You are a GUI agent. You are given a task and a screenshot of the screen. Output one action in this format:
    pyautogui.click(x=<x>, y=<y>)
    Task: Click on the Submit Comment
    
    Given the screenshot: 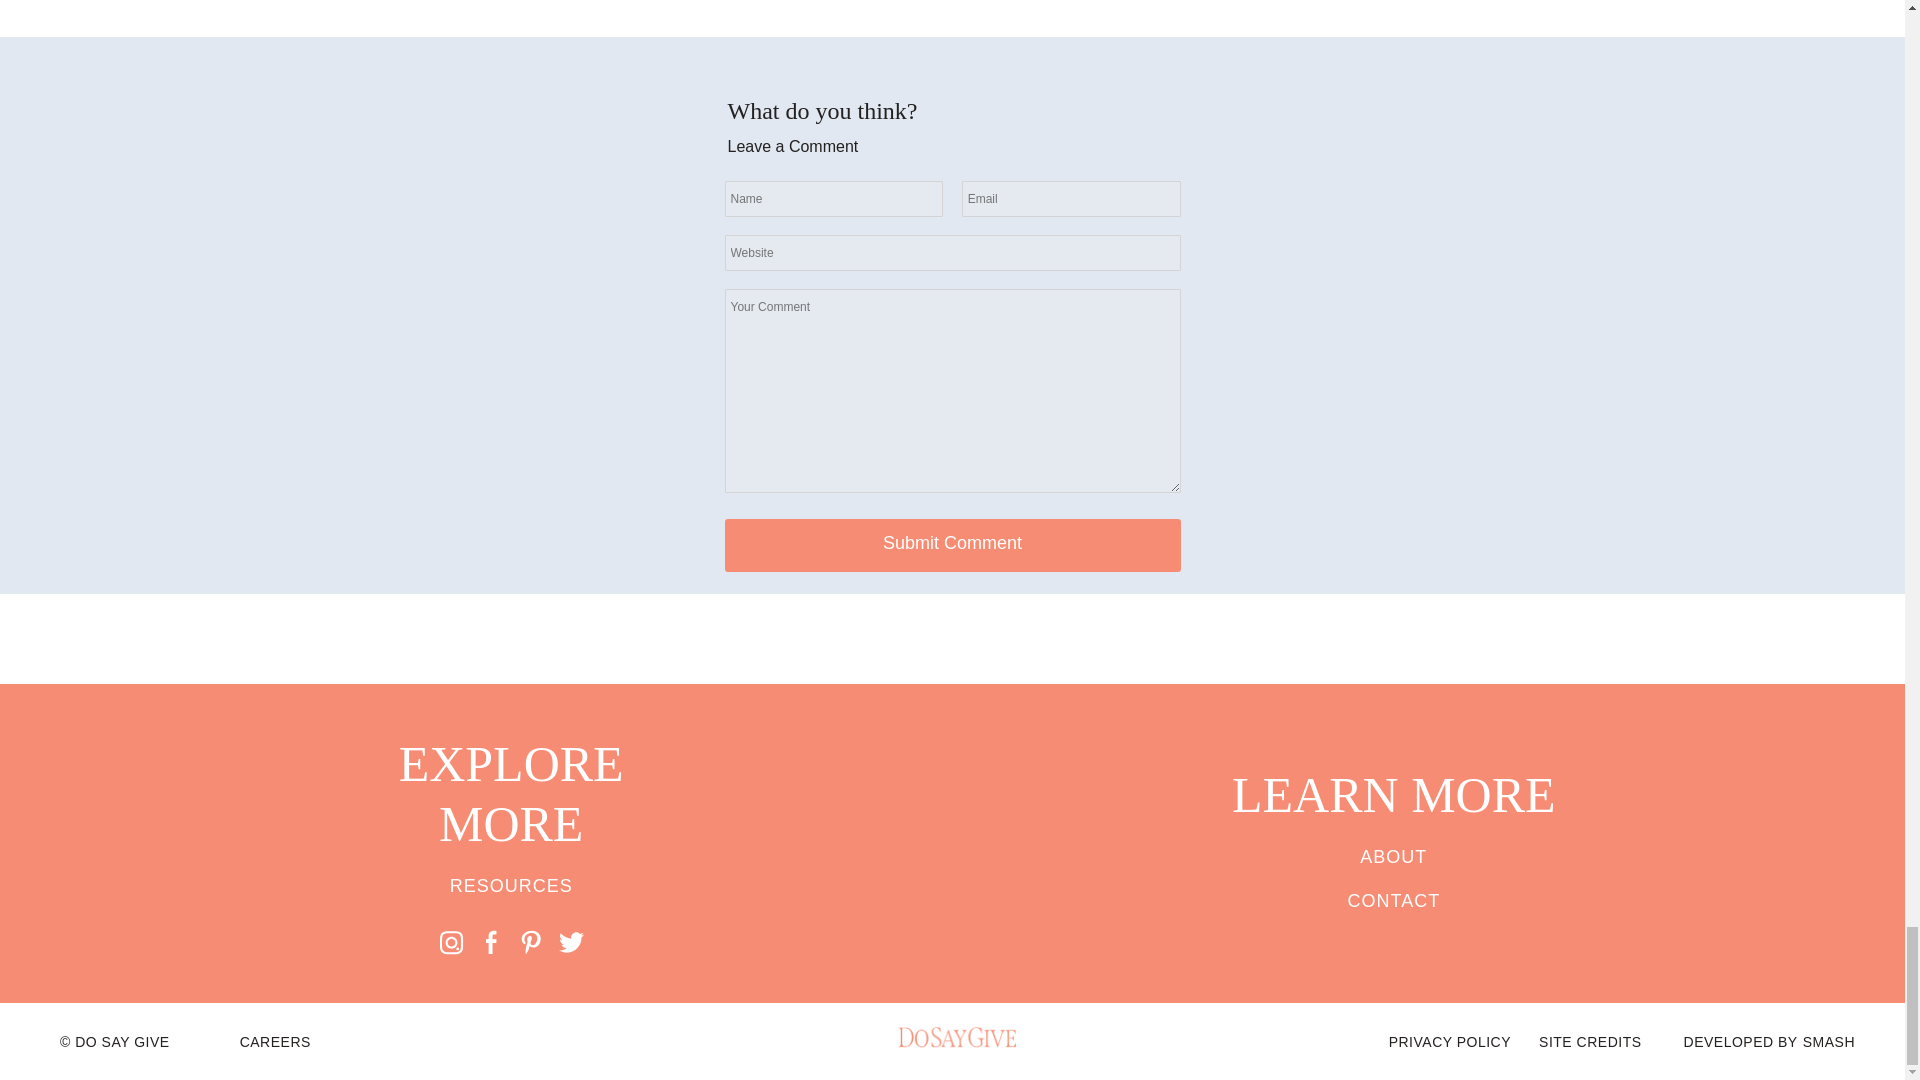 What is the action you would take?
    pyautogui.click(x=952, y=546)
    